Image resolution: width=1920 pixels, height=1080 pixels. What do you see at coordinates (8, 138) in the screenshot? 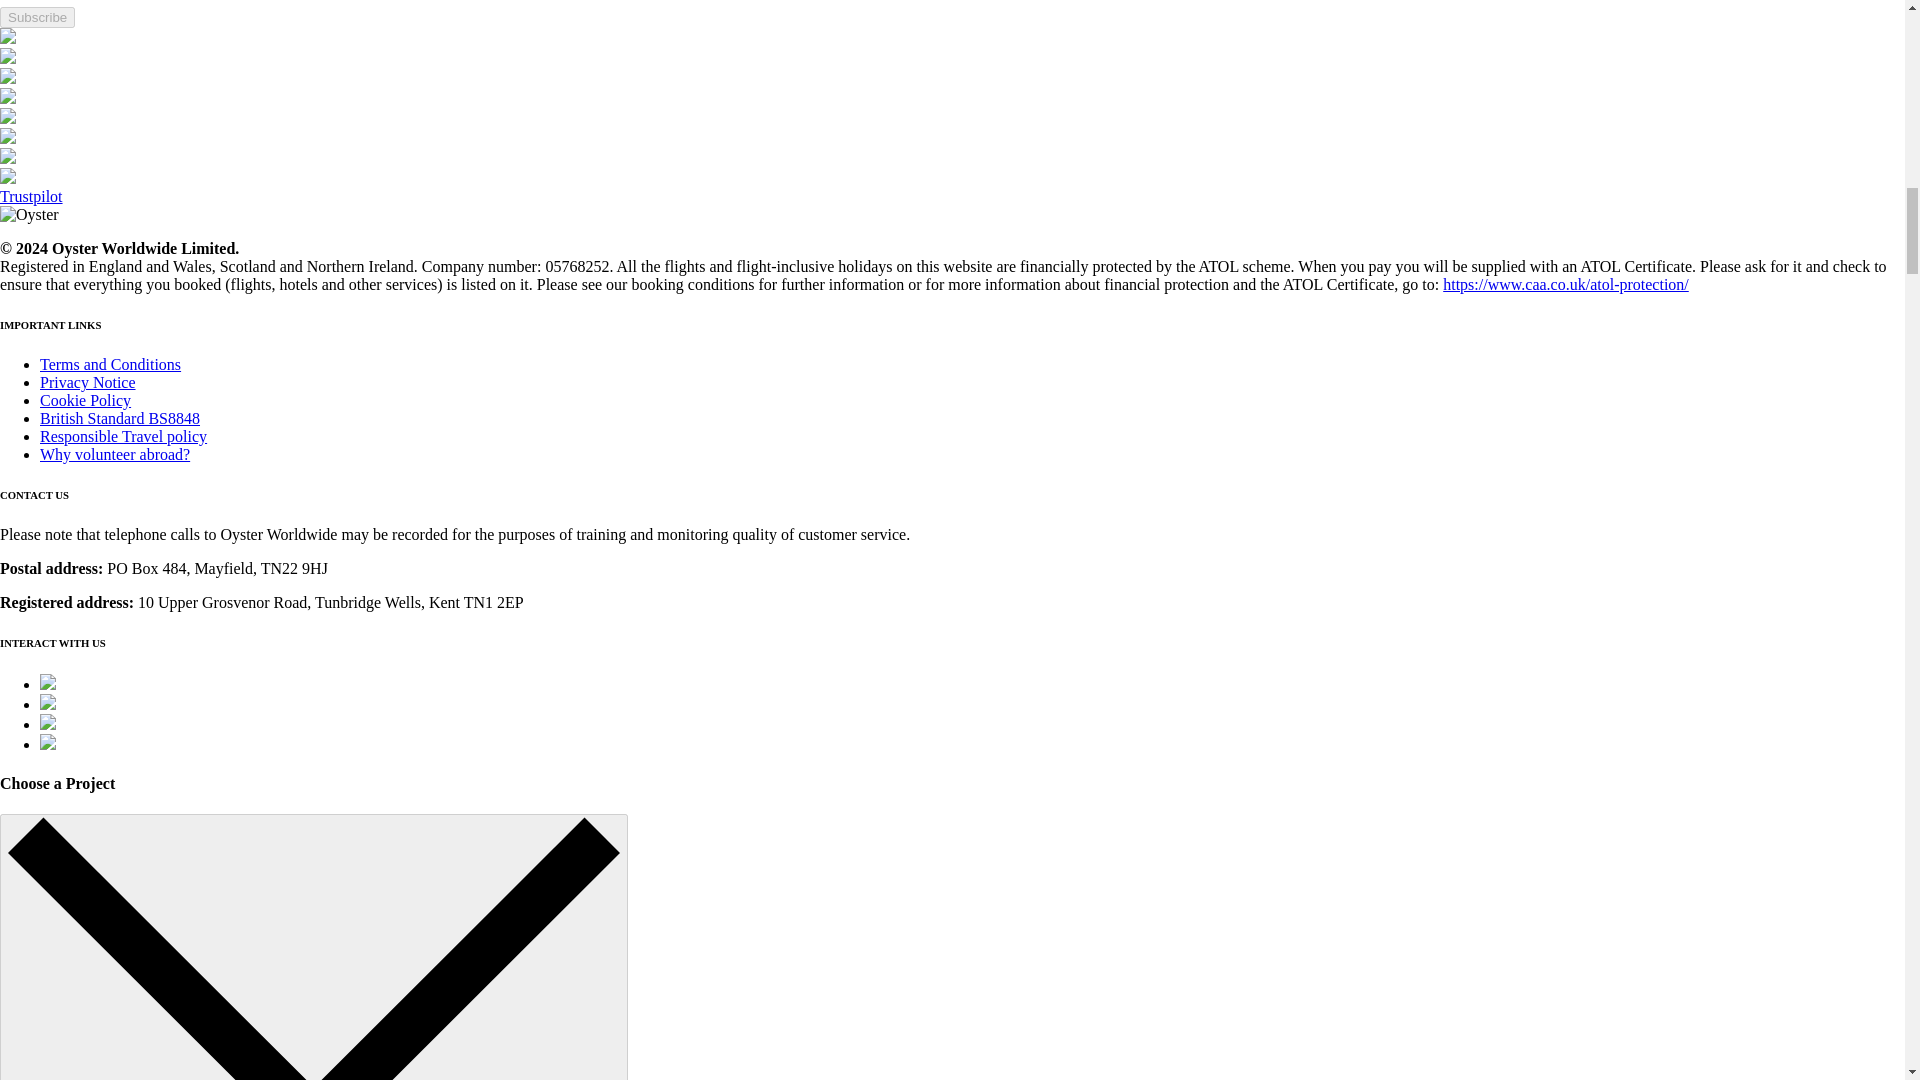
I see `Tree Aid` at bounding box center [8, 138].